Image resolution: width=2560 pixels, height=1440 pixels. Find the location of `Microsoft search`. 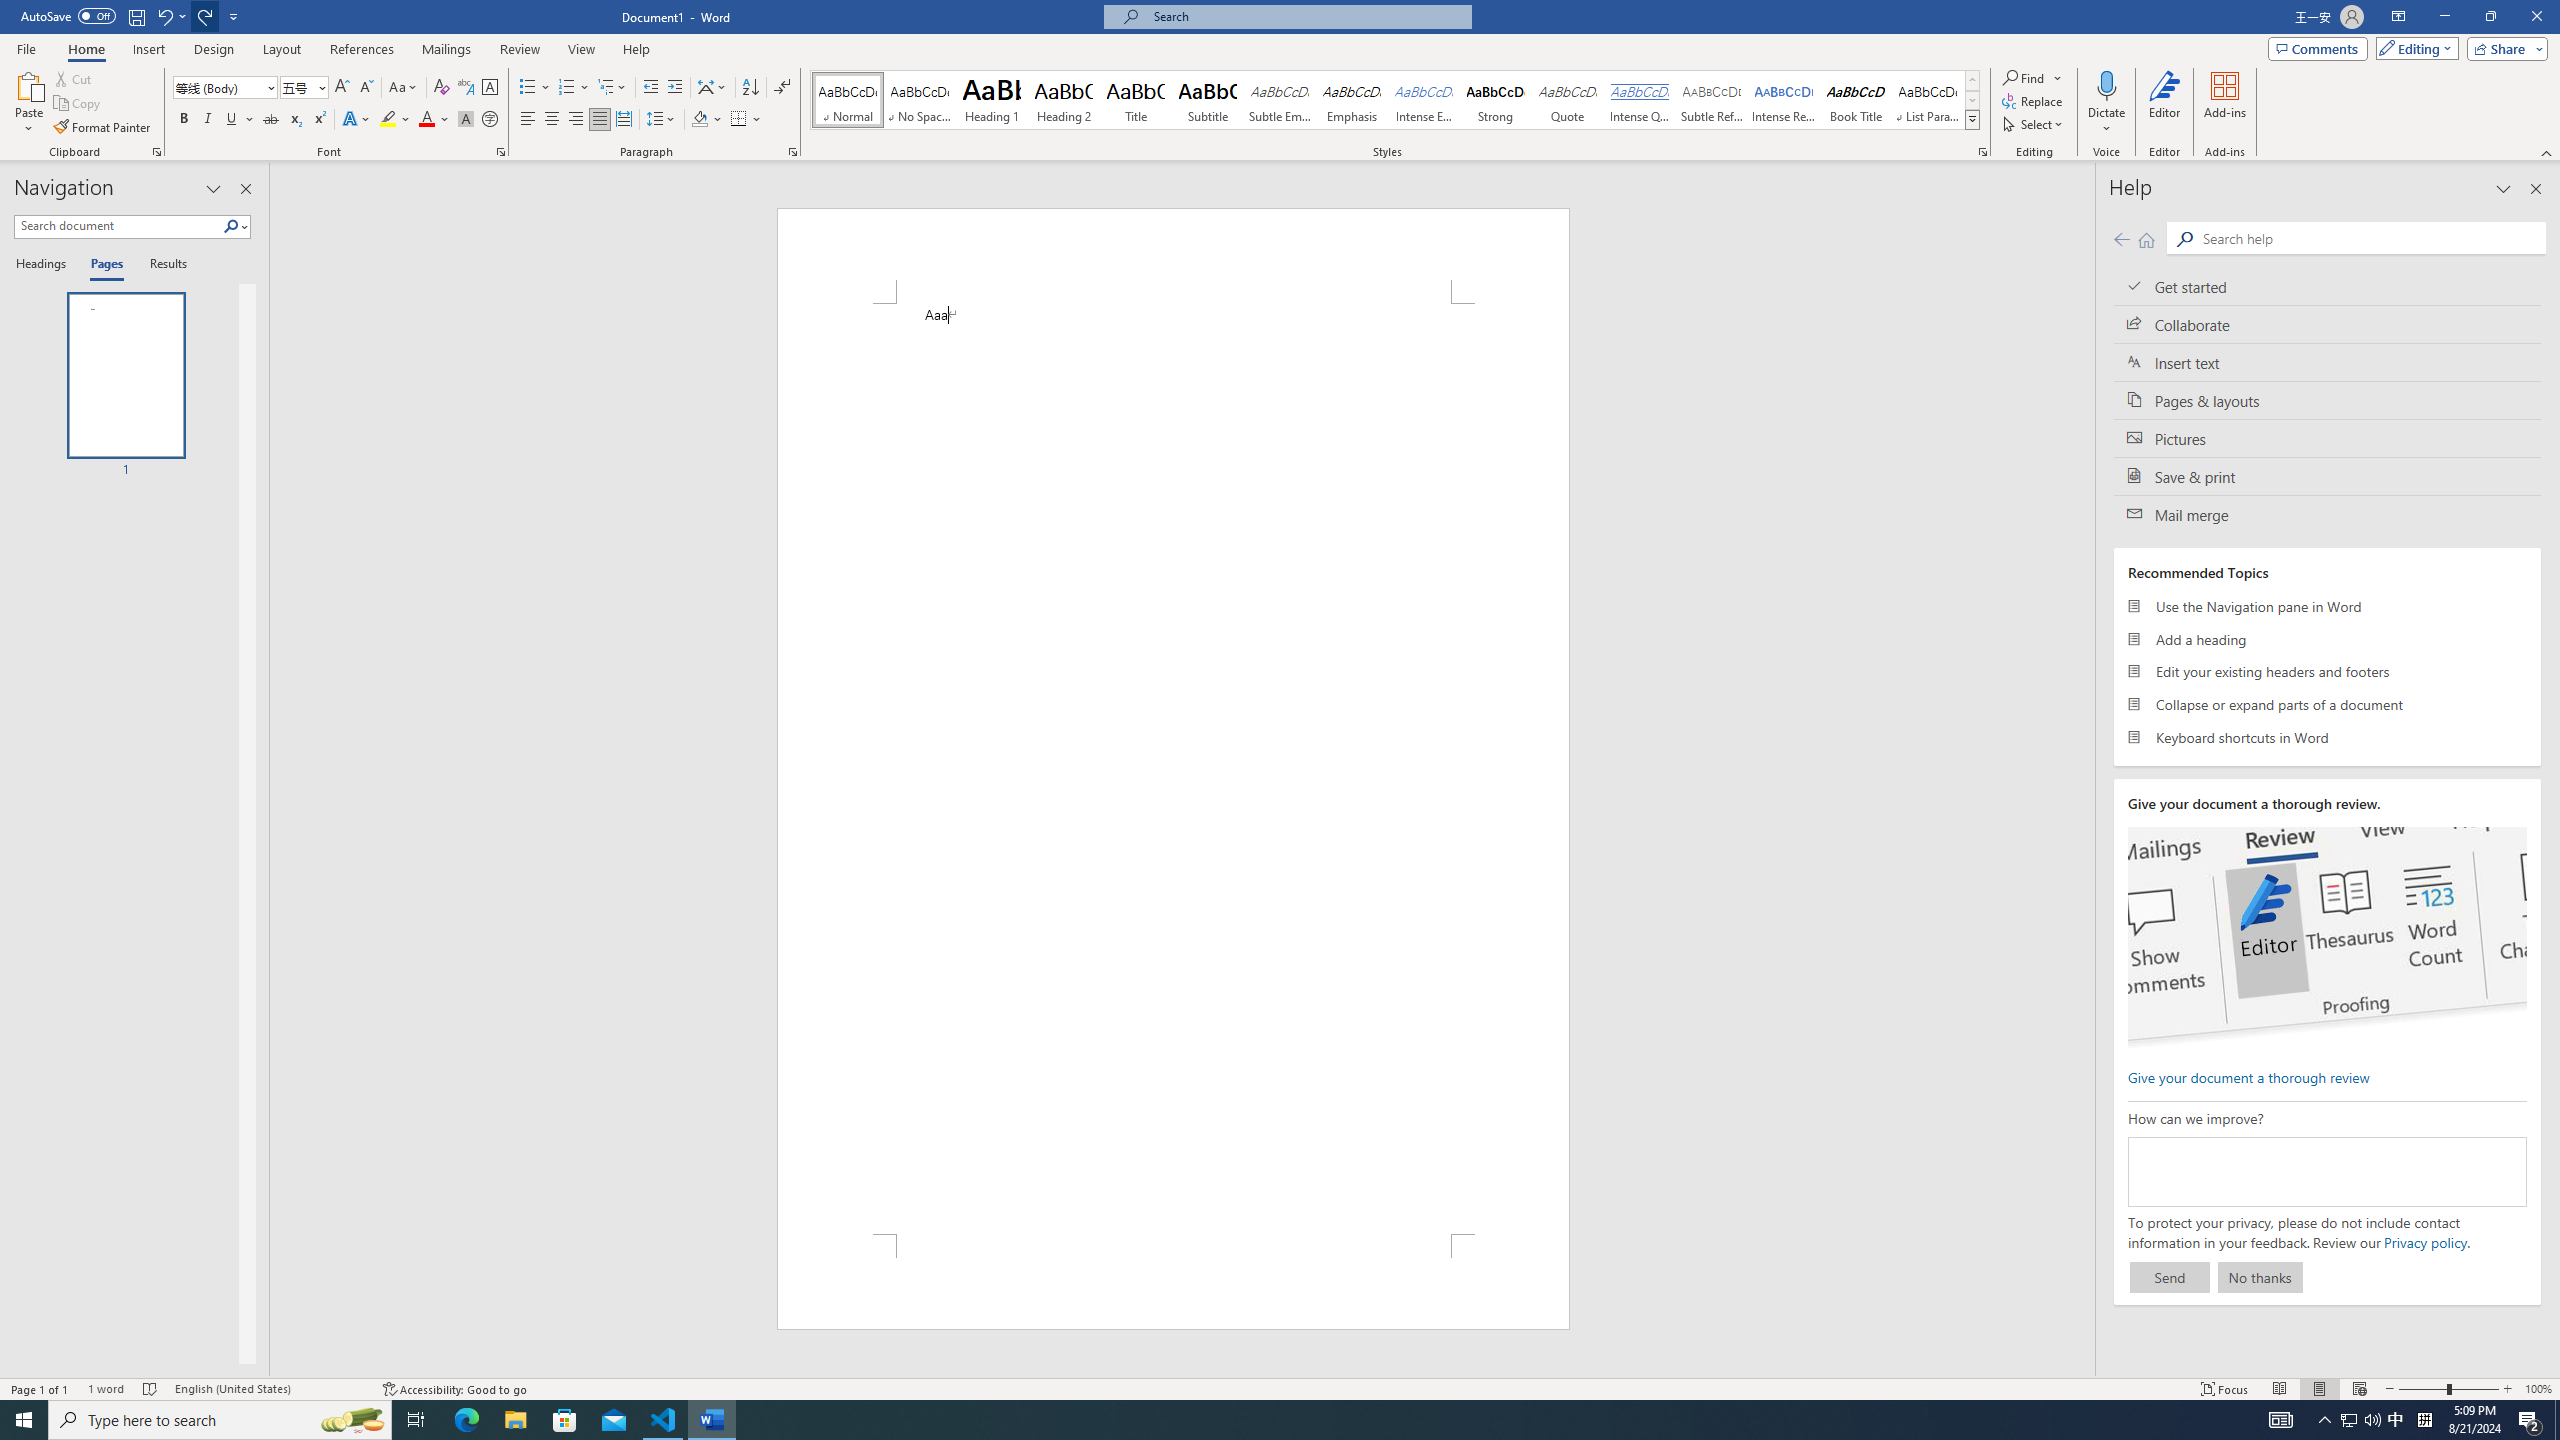

Microsoft search is located at coordinates (1306, 16).